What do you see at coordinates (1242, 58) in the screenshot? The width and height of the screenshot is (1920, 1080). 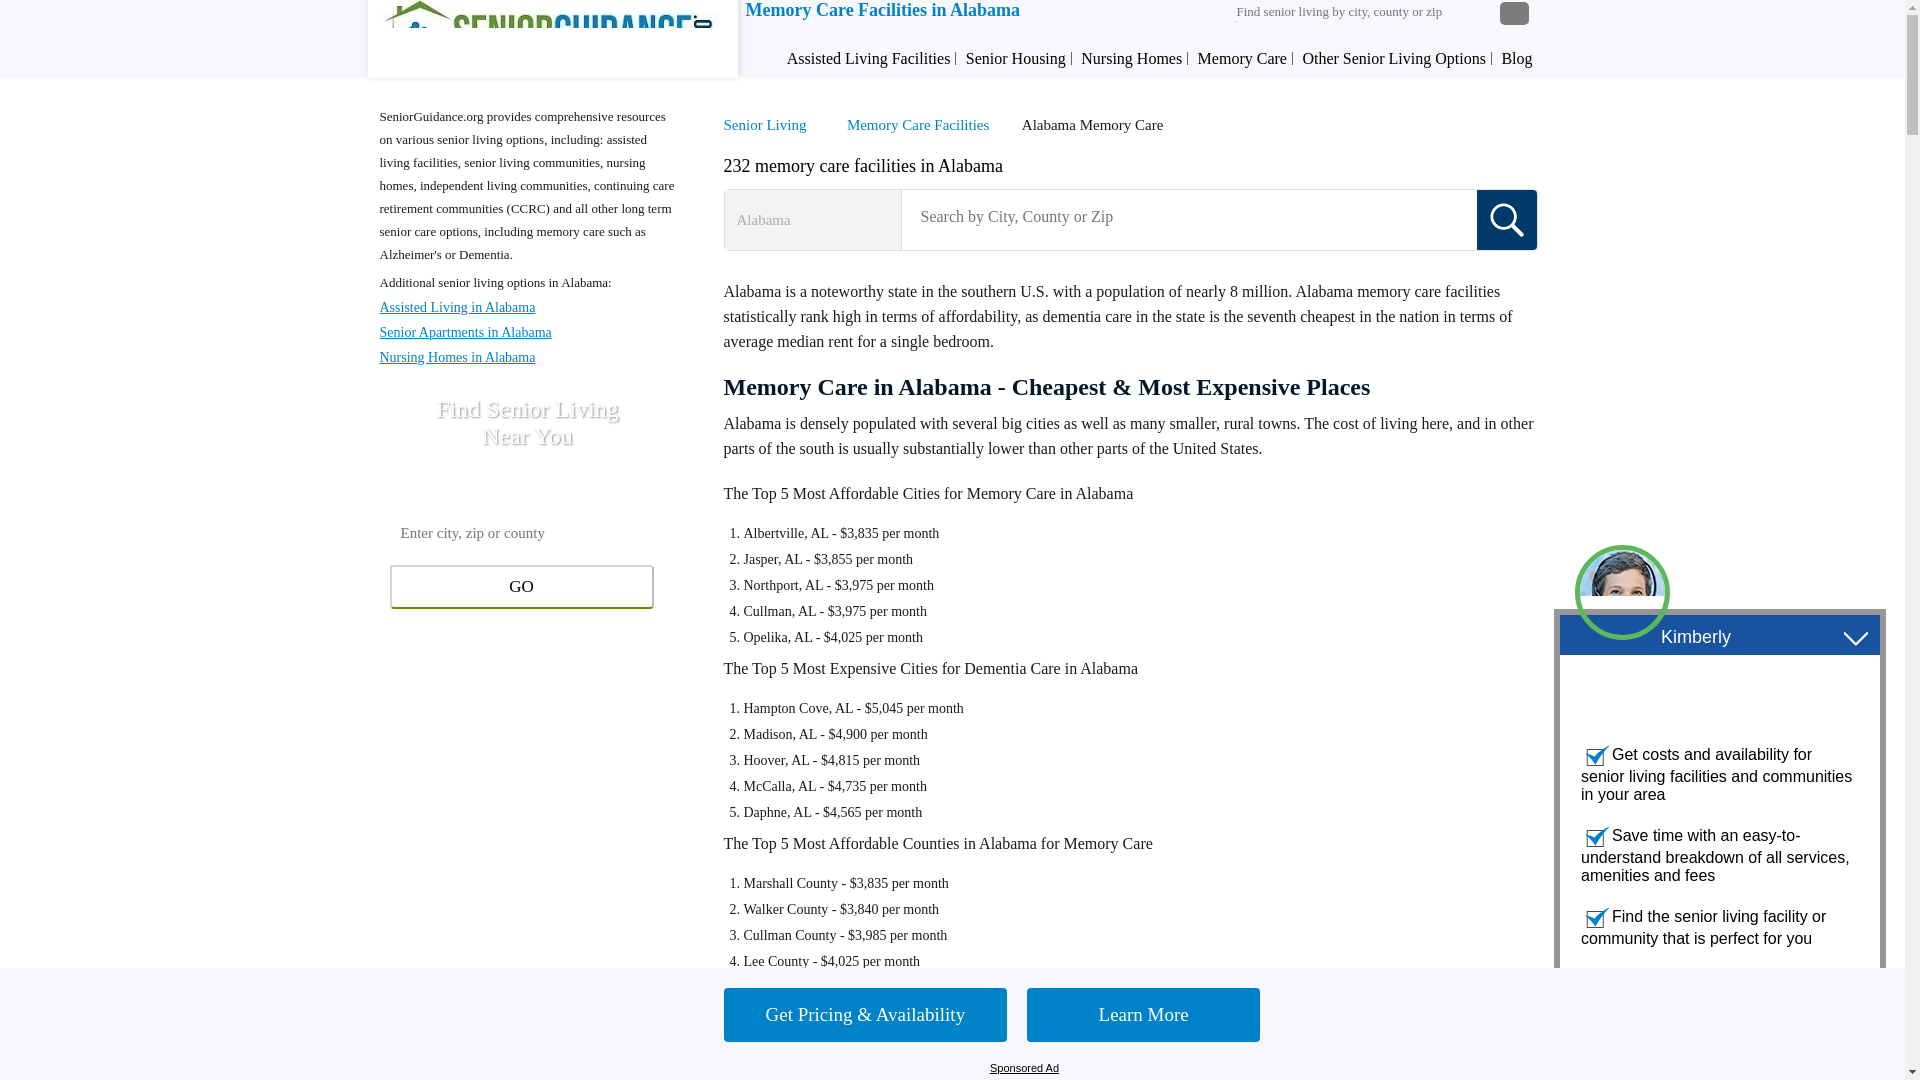 I see `Memory Care Near Me` at bounding box center [1242, 58].